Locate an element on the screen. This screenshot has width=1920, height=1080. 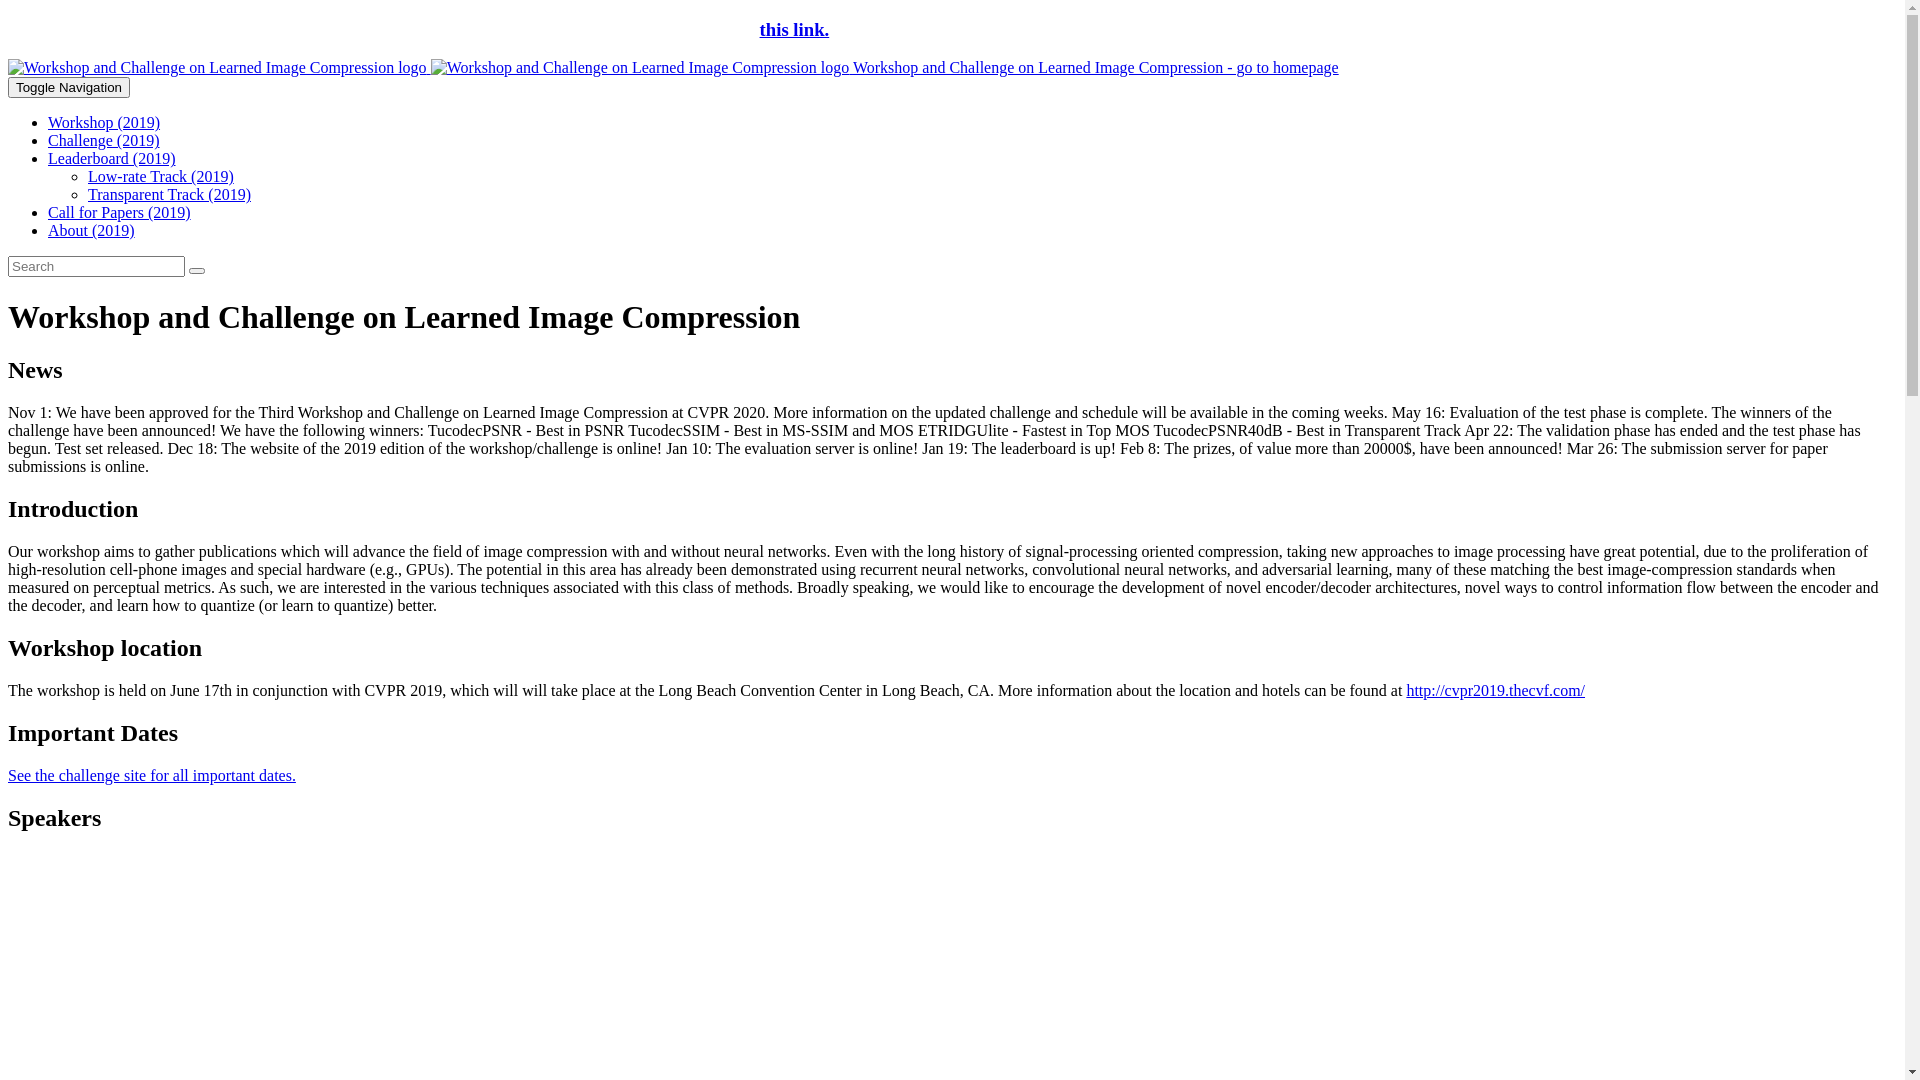
Low-rate Track (2019) is located at coordinates (161, 176).